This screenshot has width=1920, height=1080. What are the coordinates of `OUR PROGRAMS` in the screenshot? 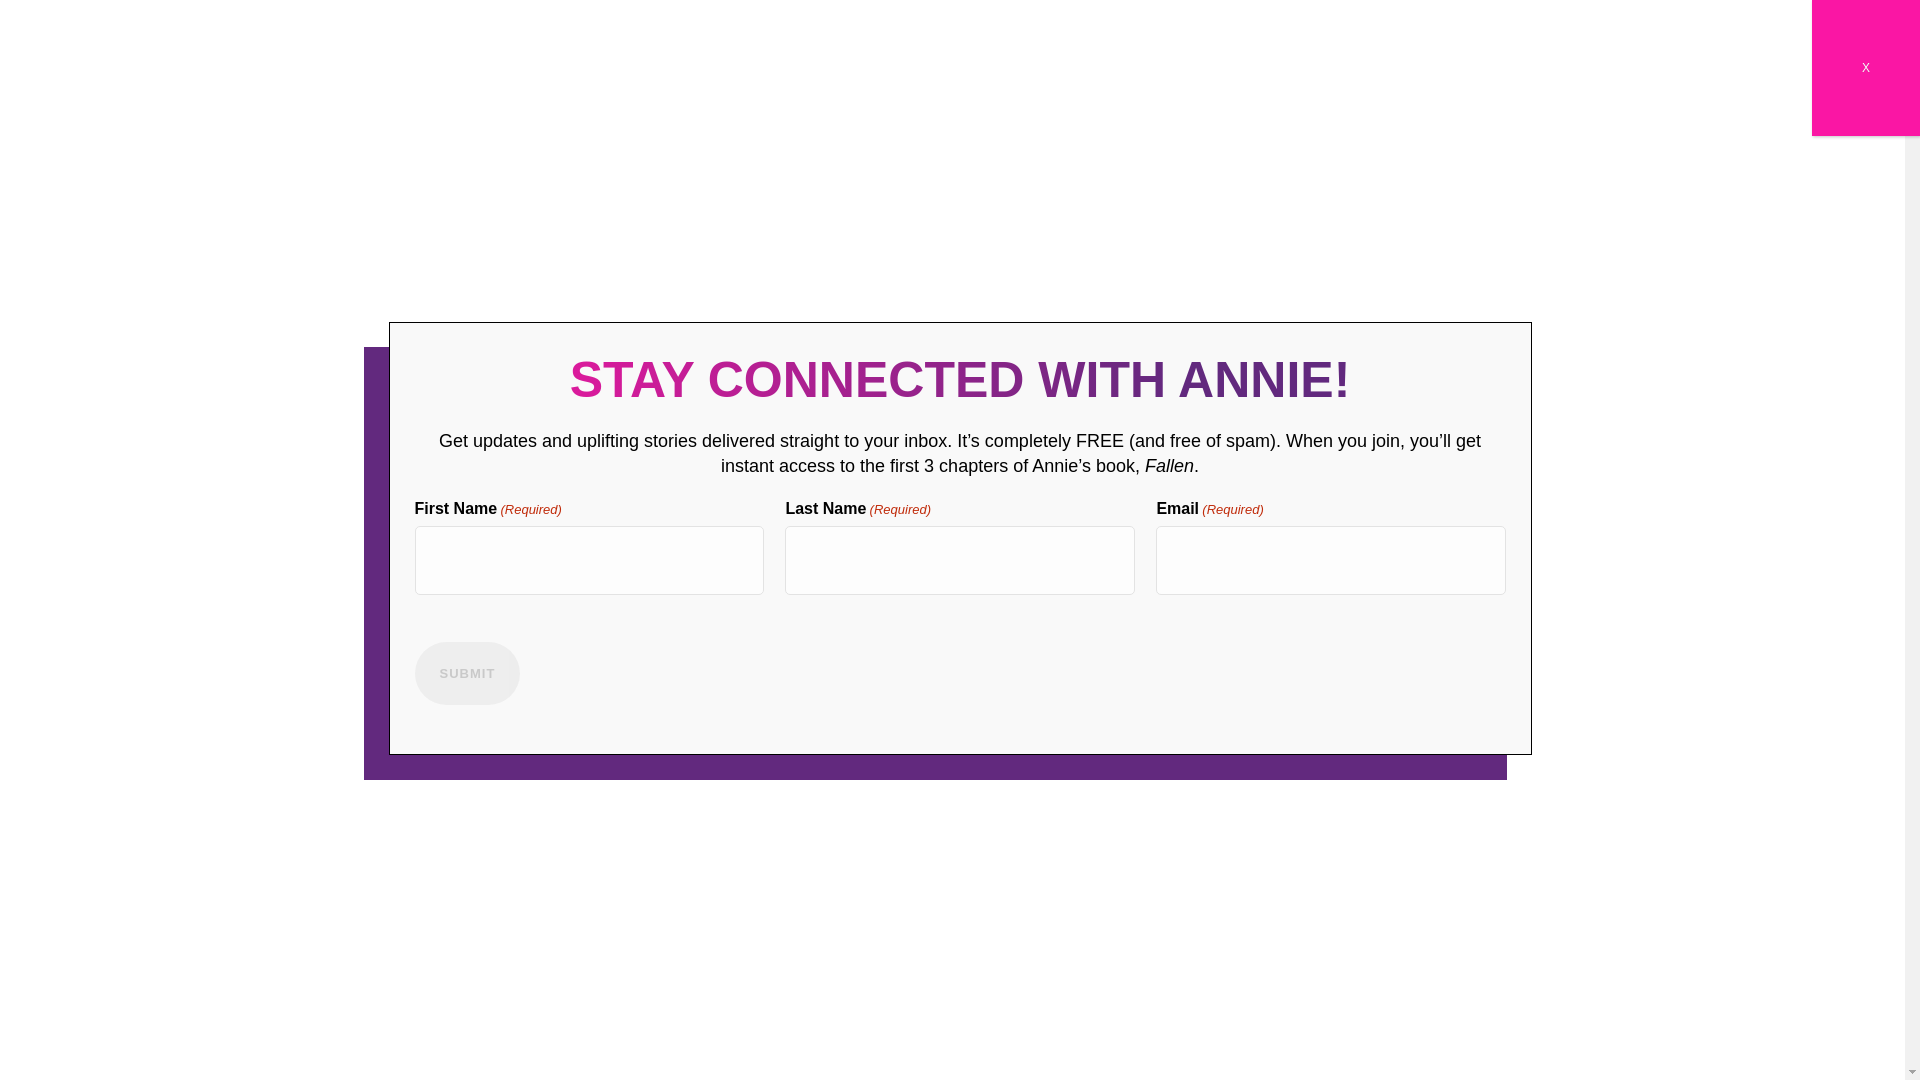 It's located at (382, 930).